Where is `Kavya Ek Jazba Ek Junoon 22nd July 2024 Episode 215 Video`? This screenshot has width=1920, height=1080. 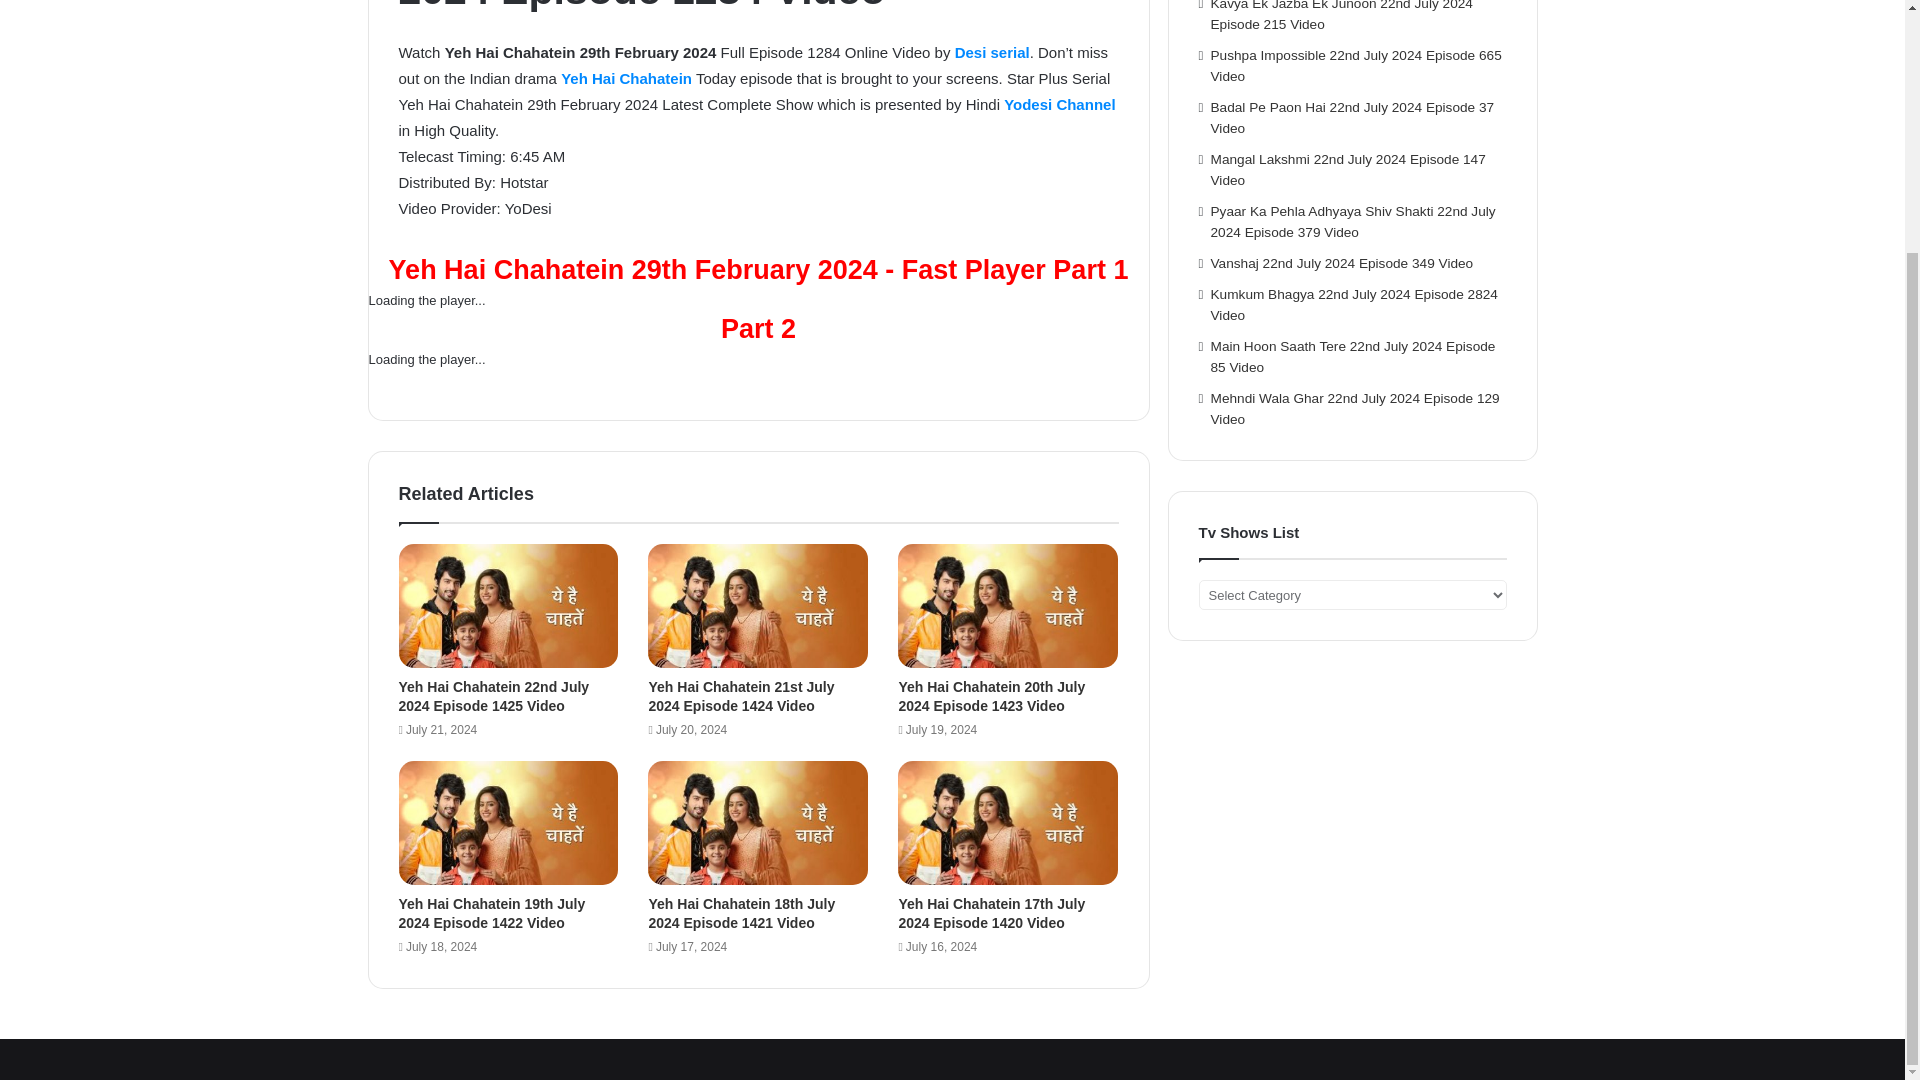 Kavya Ek Jazba Ek Junoon 22nd July 2024 Episode 215 Video is located at coordinates (1342, 16).